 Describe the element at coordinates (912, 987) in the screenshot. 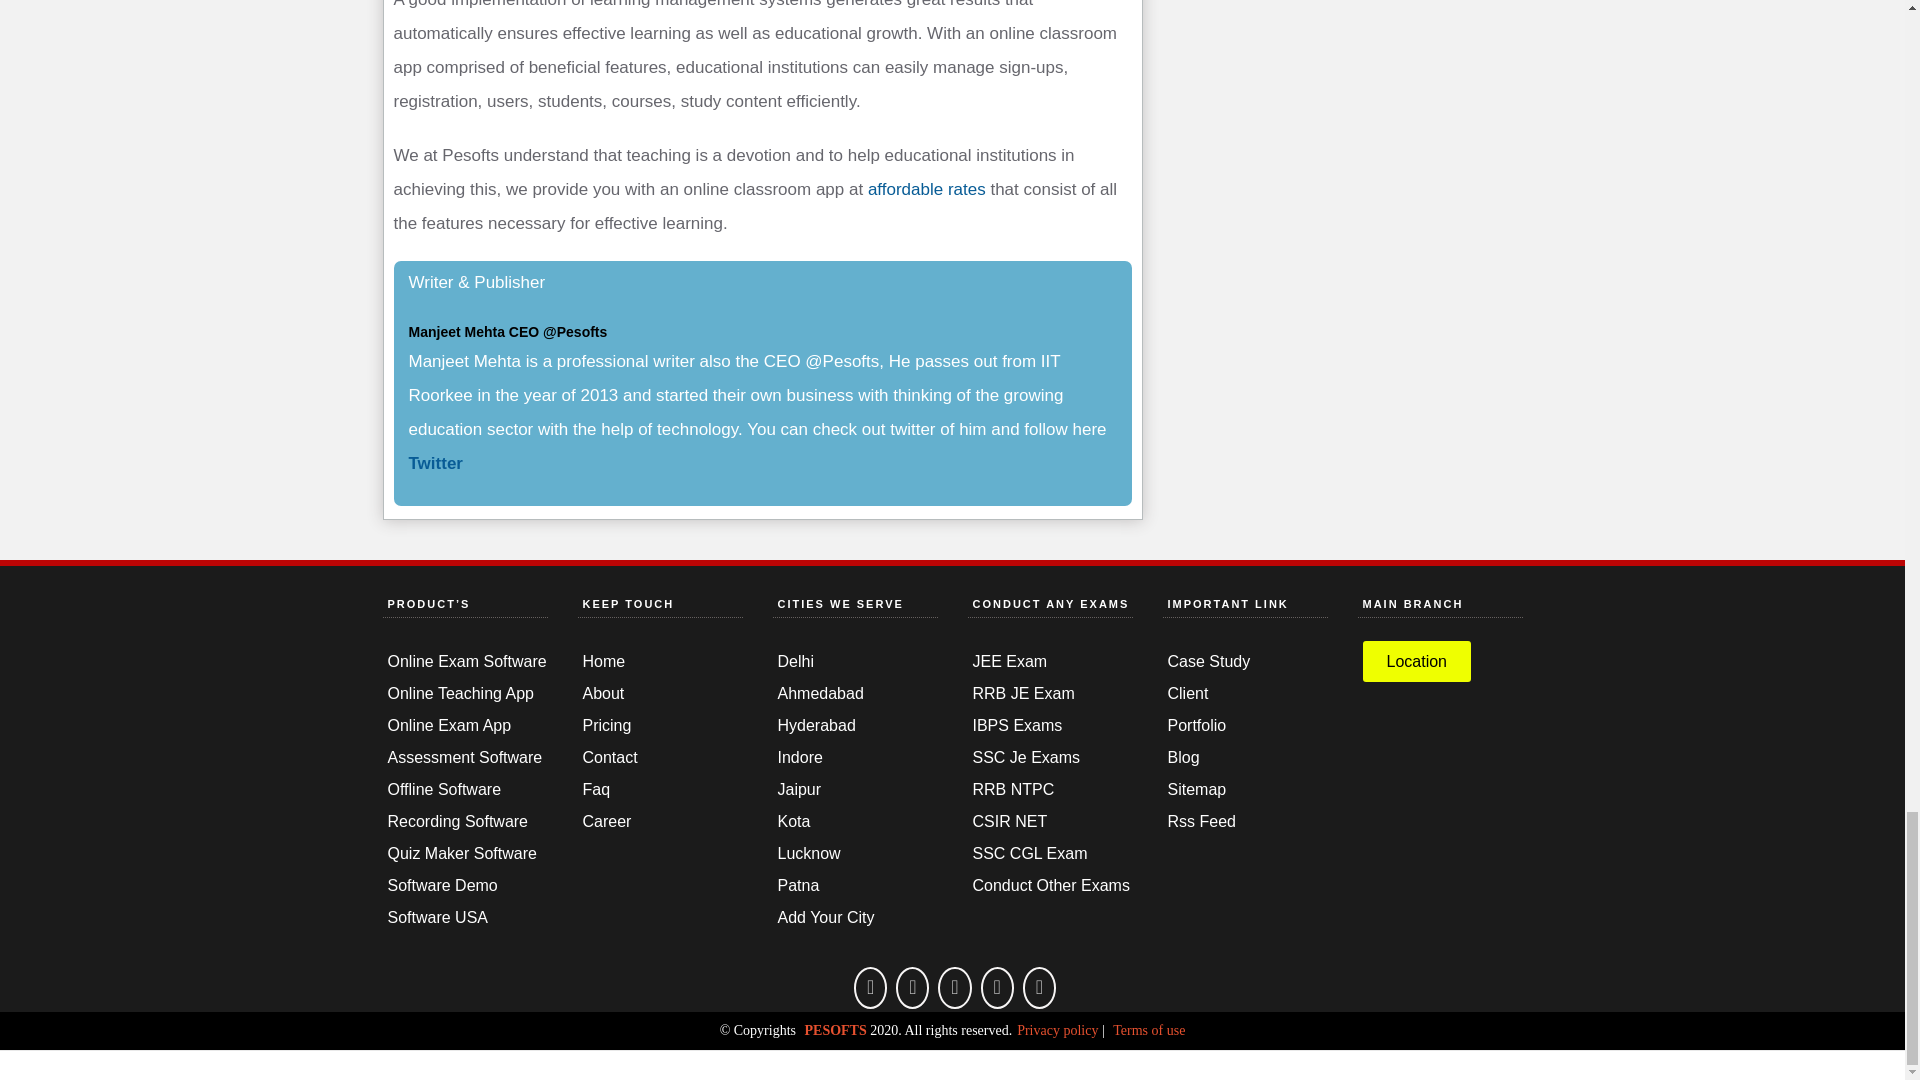

I see `instagram` at that location.